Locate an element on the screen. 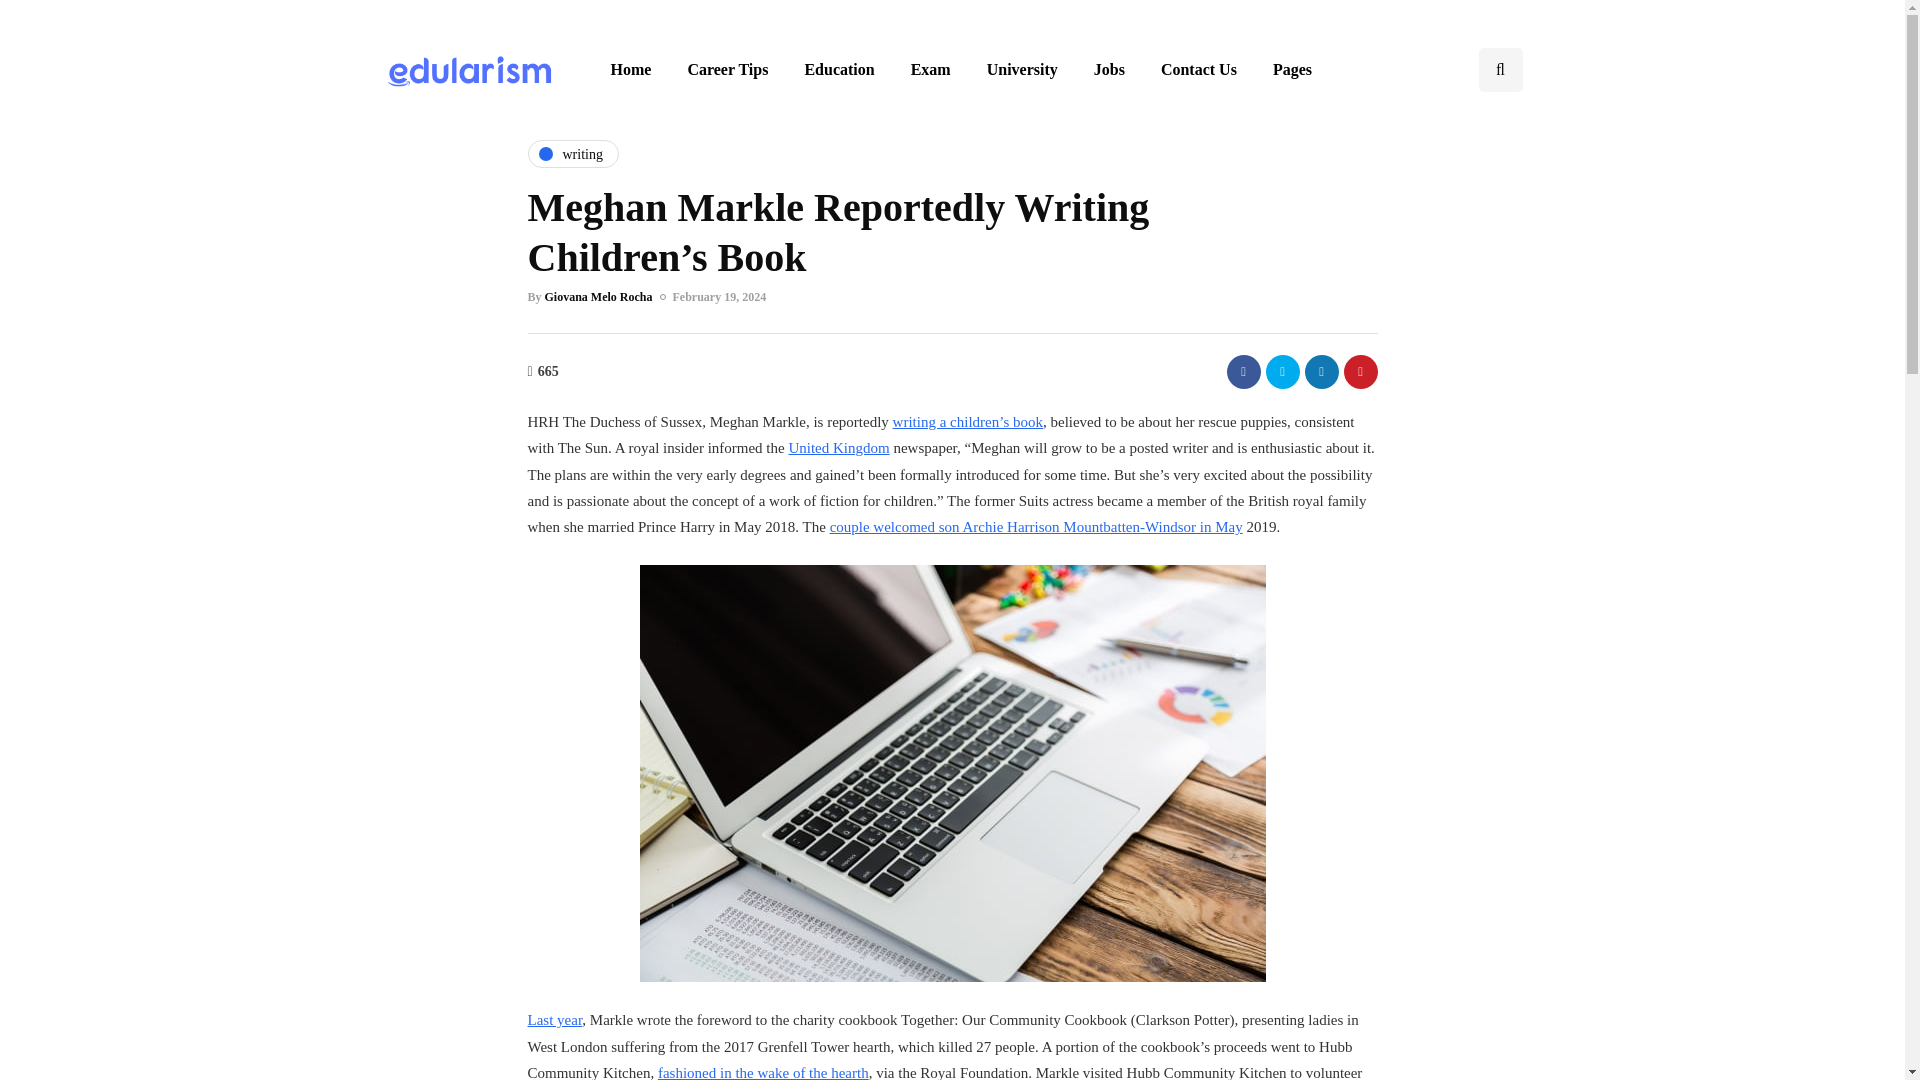 The height and width of the screenshot is (1080, 1920). Pin this is located at coordinates (1361, 370).